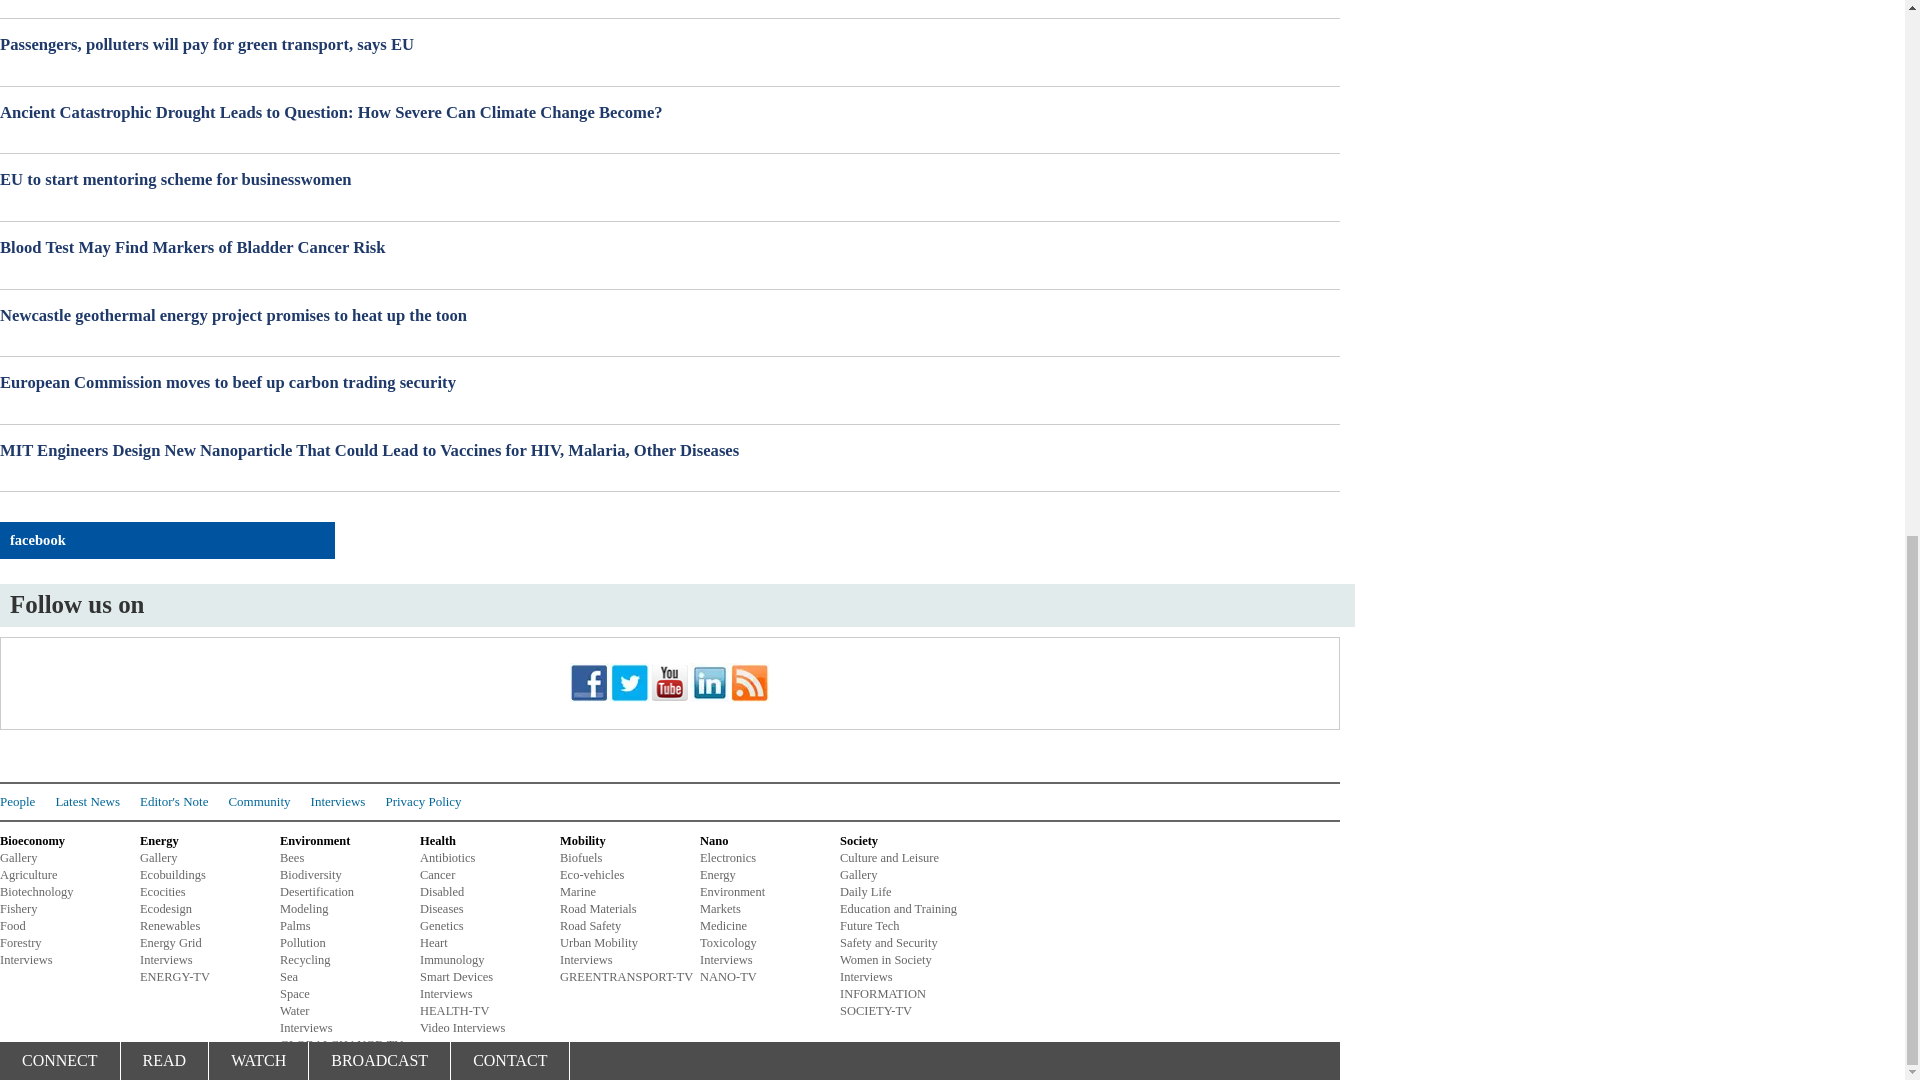 The image size is (1920, 1080). I want to click on Blood Test May Find Markers of Bladder Cancer Risk, so click(670, 248).